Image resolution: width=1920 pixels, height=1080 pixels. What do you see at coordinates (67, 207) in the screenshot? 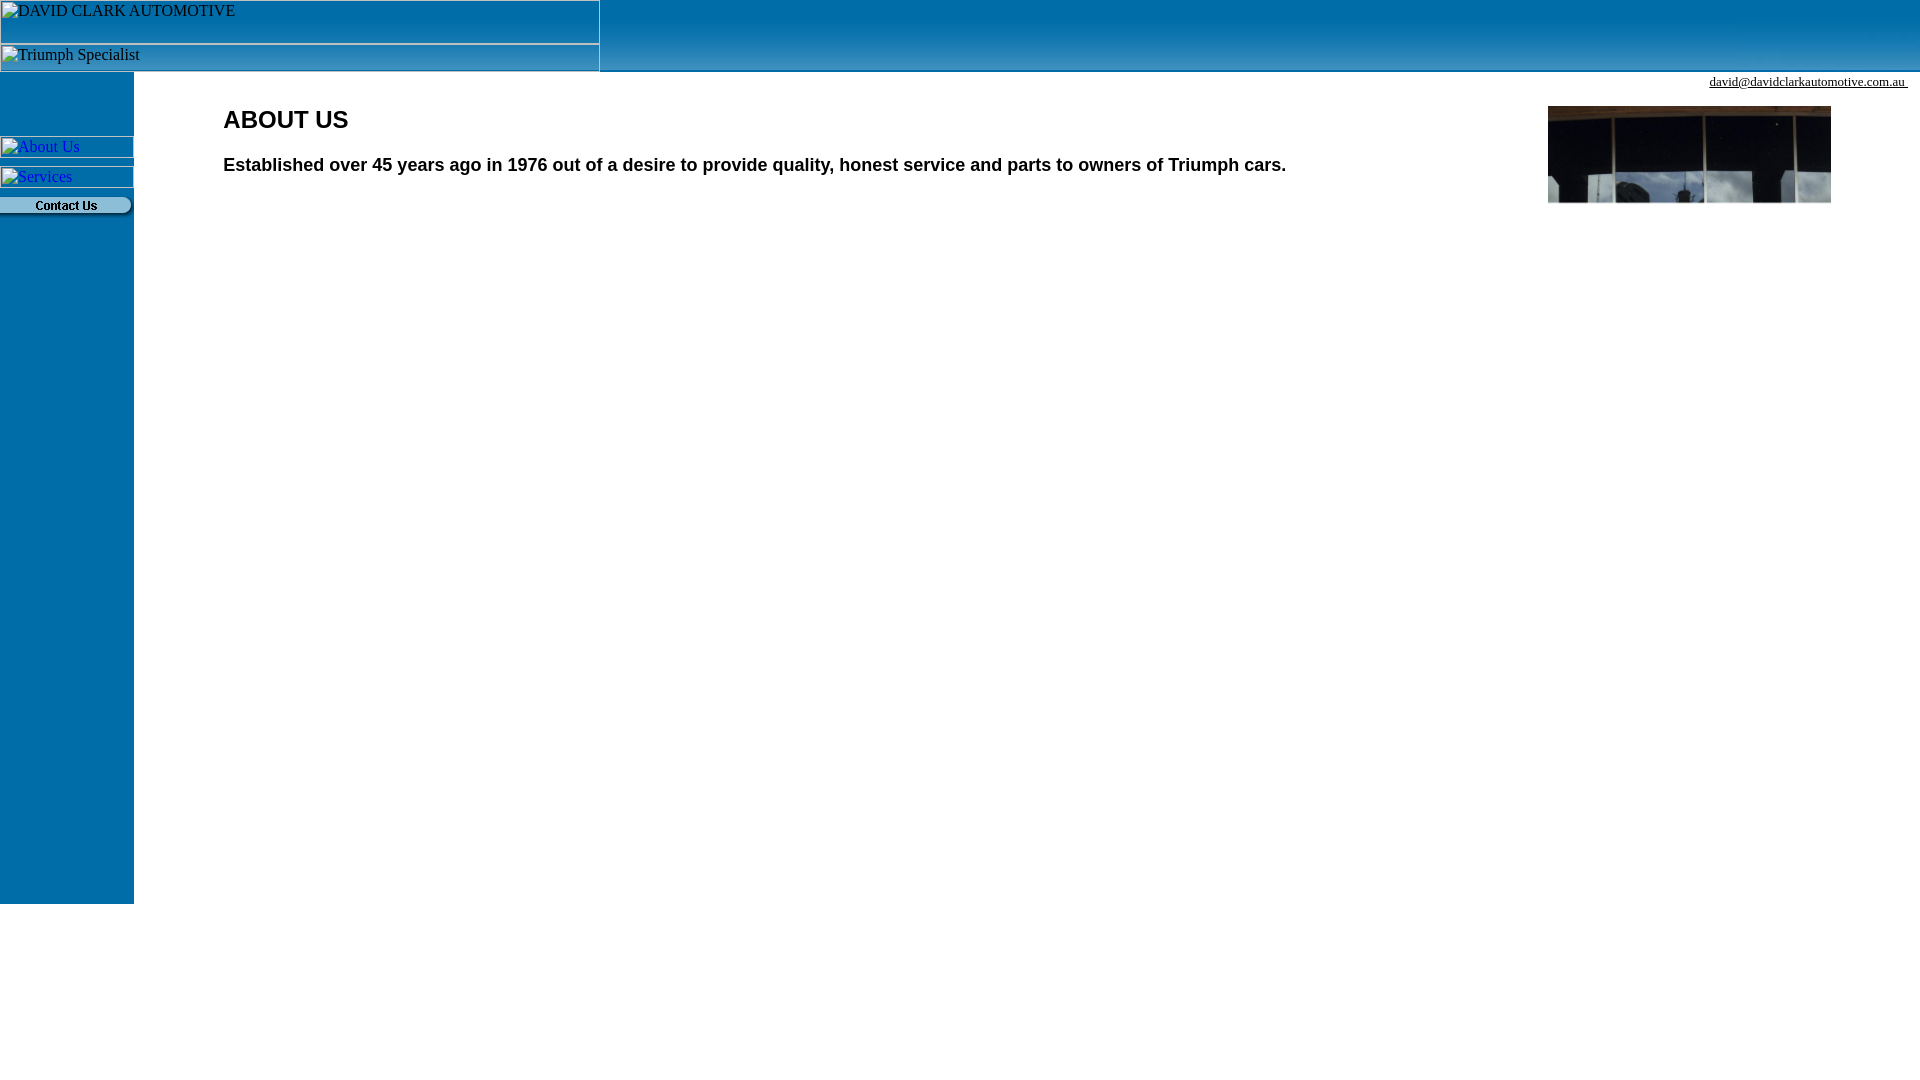
I see `Contact Us` at bounding box center [67, 207].